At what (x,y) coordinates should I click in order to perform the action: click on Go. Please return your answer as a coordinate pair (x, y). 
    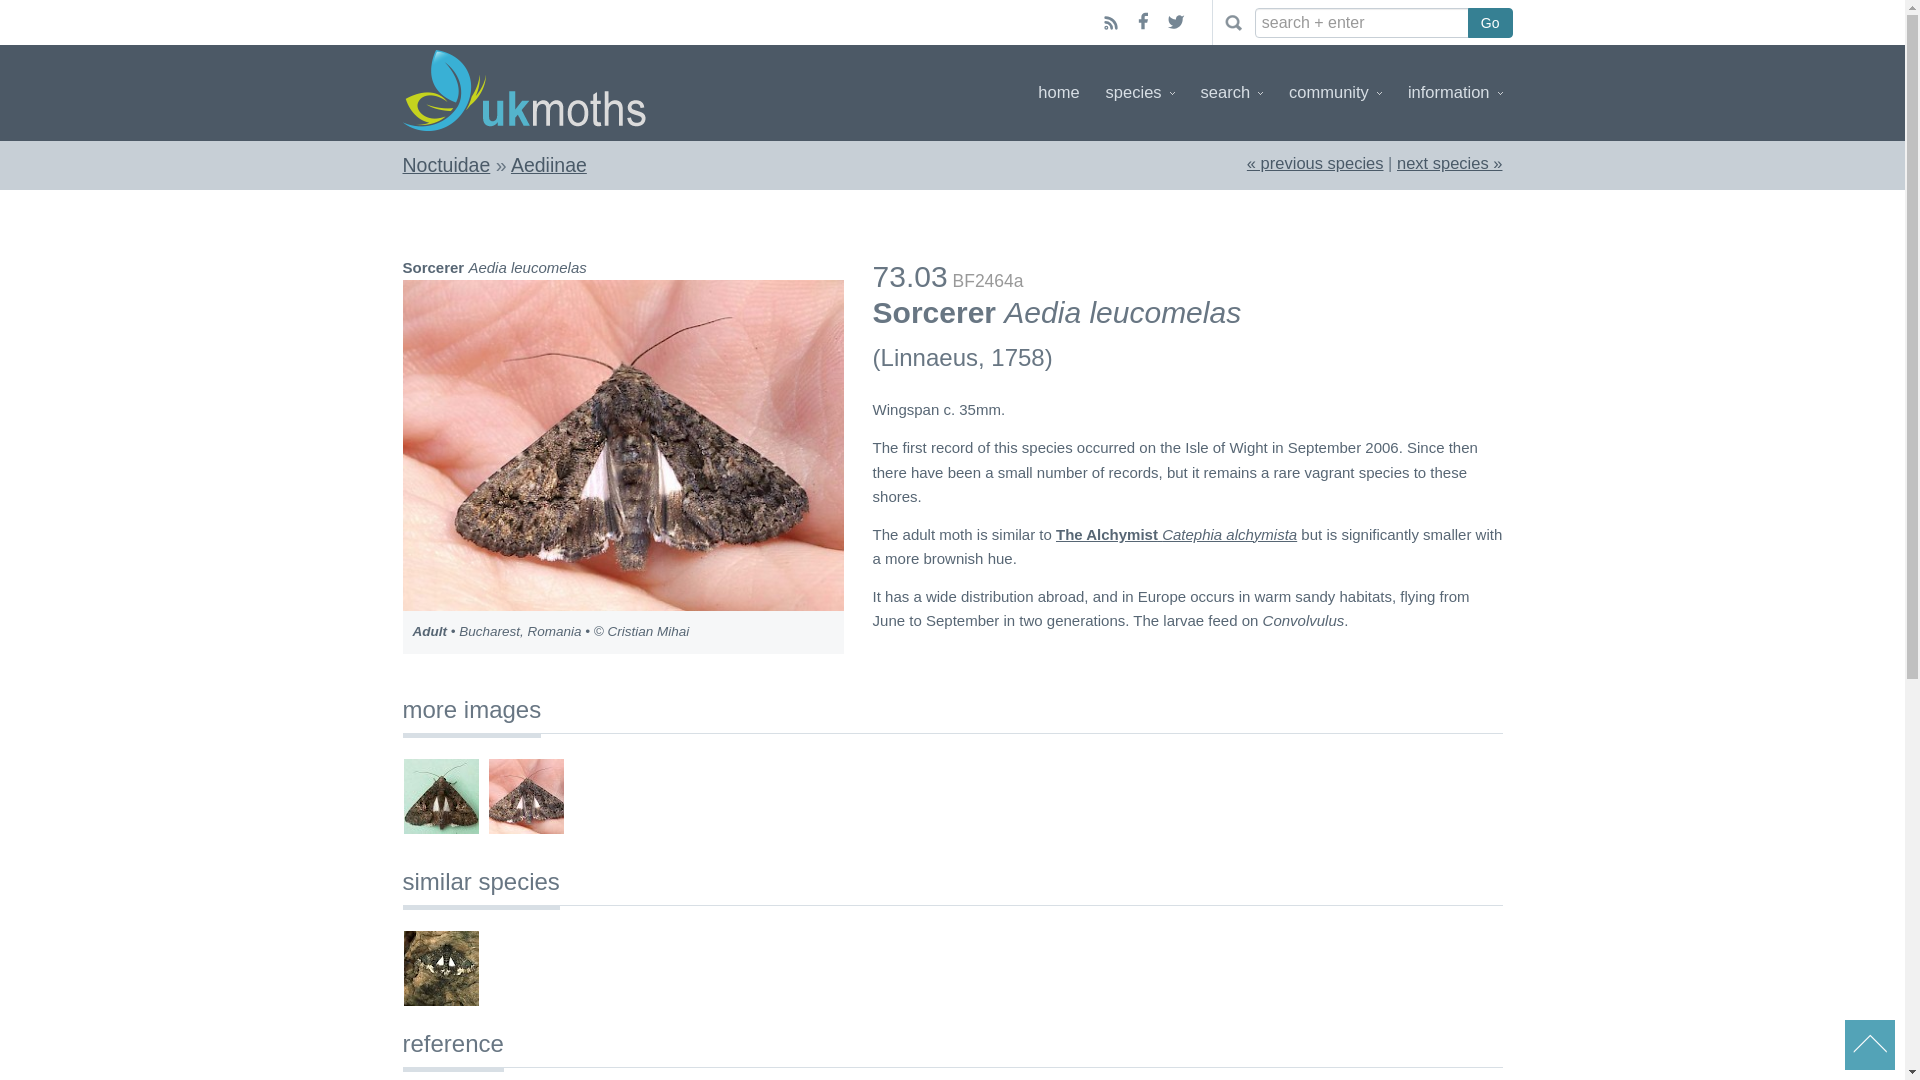
    Looking at the image, I should click on (1490, 22).